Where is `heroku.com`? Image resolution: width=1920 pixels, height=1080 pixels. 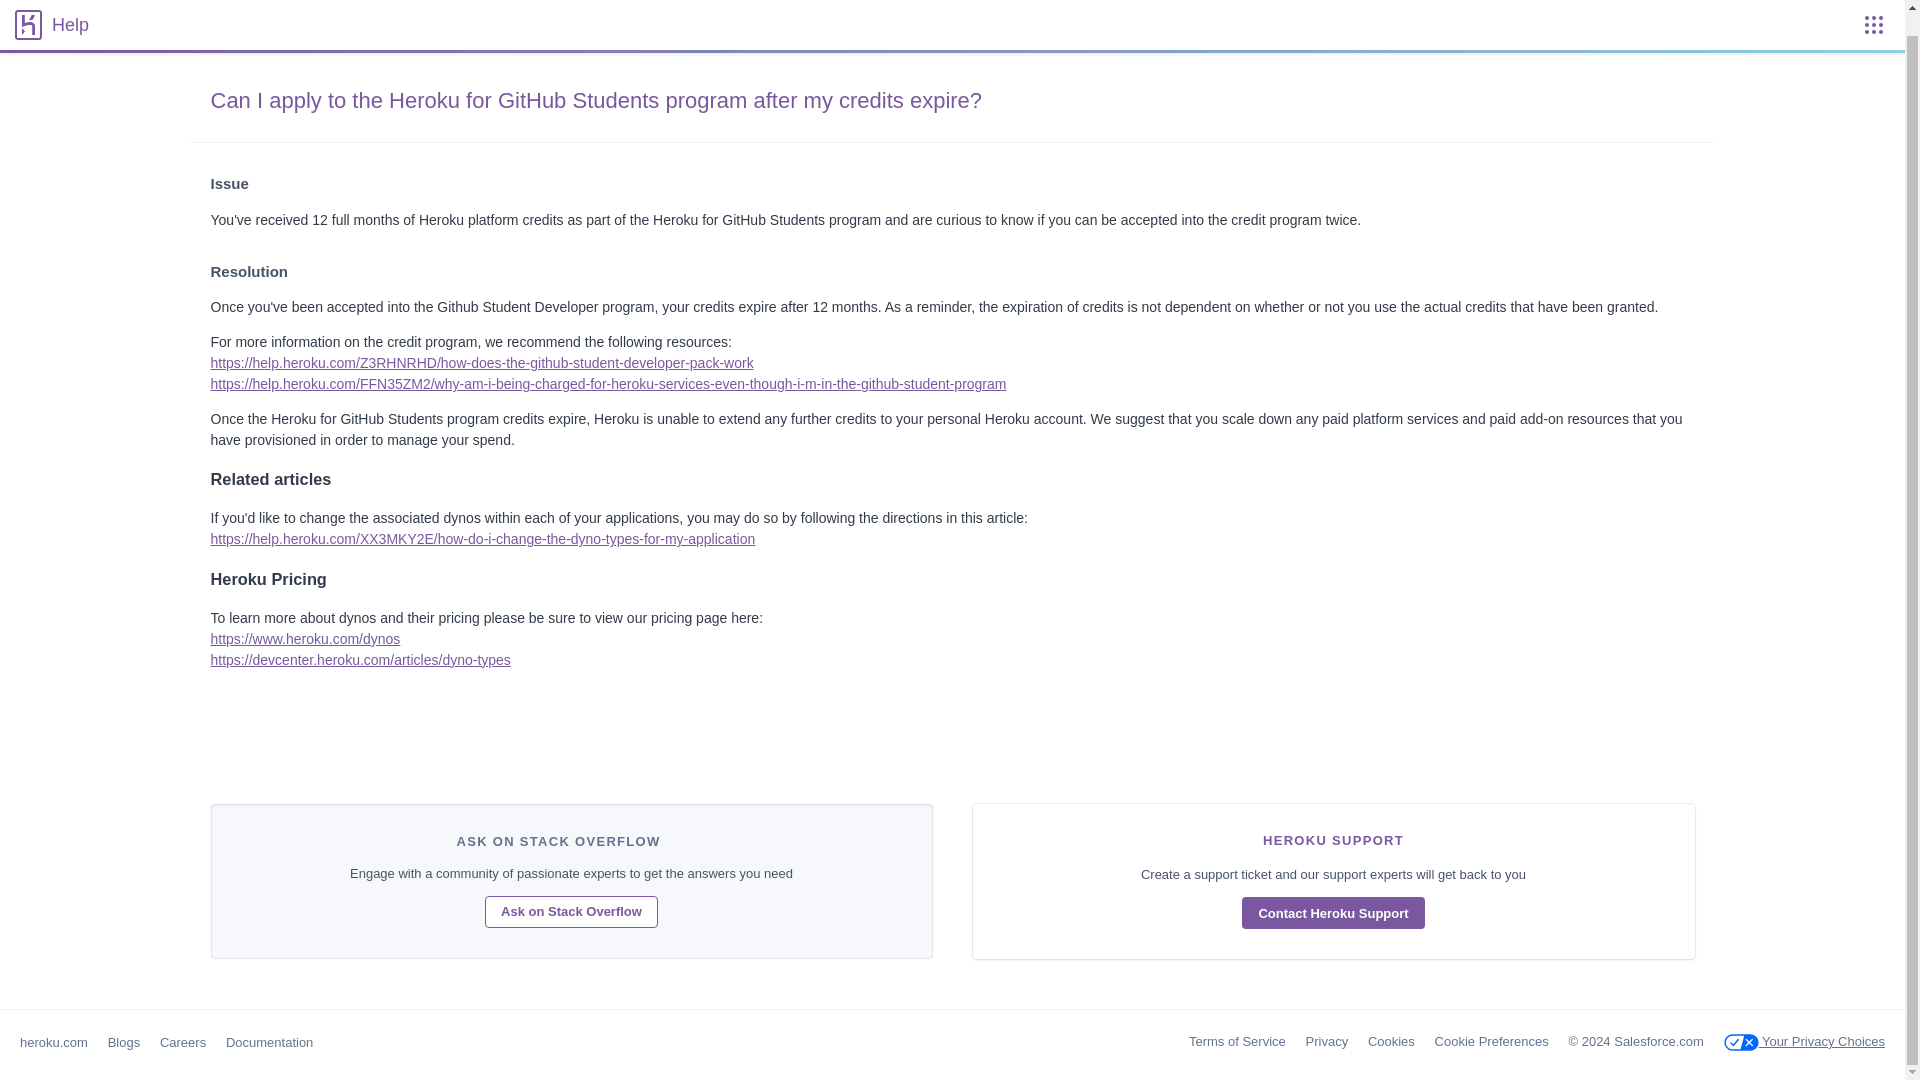
heroku.com is located at coordinates (54, 1042).